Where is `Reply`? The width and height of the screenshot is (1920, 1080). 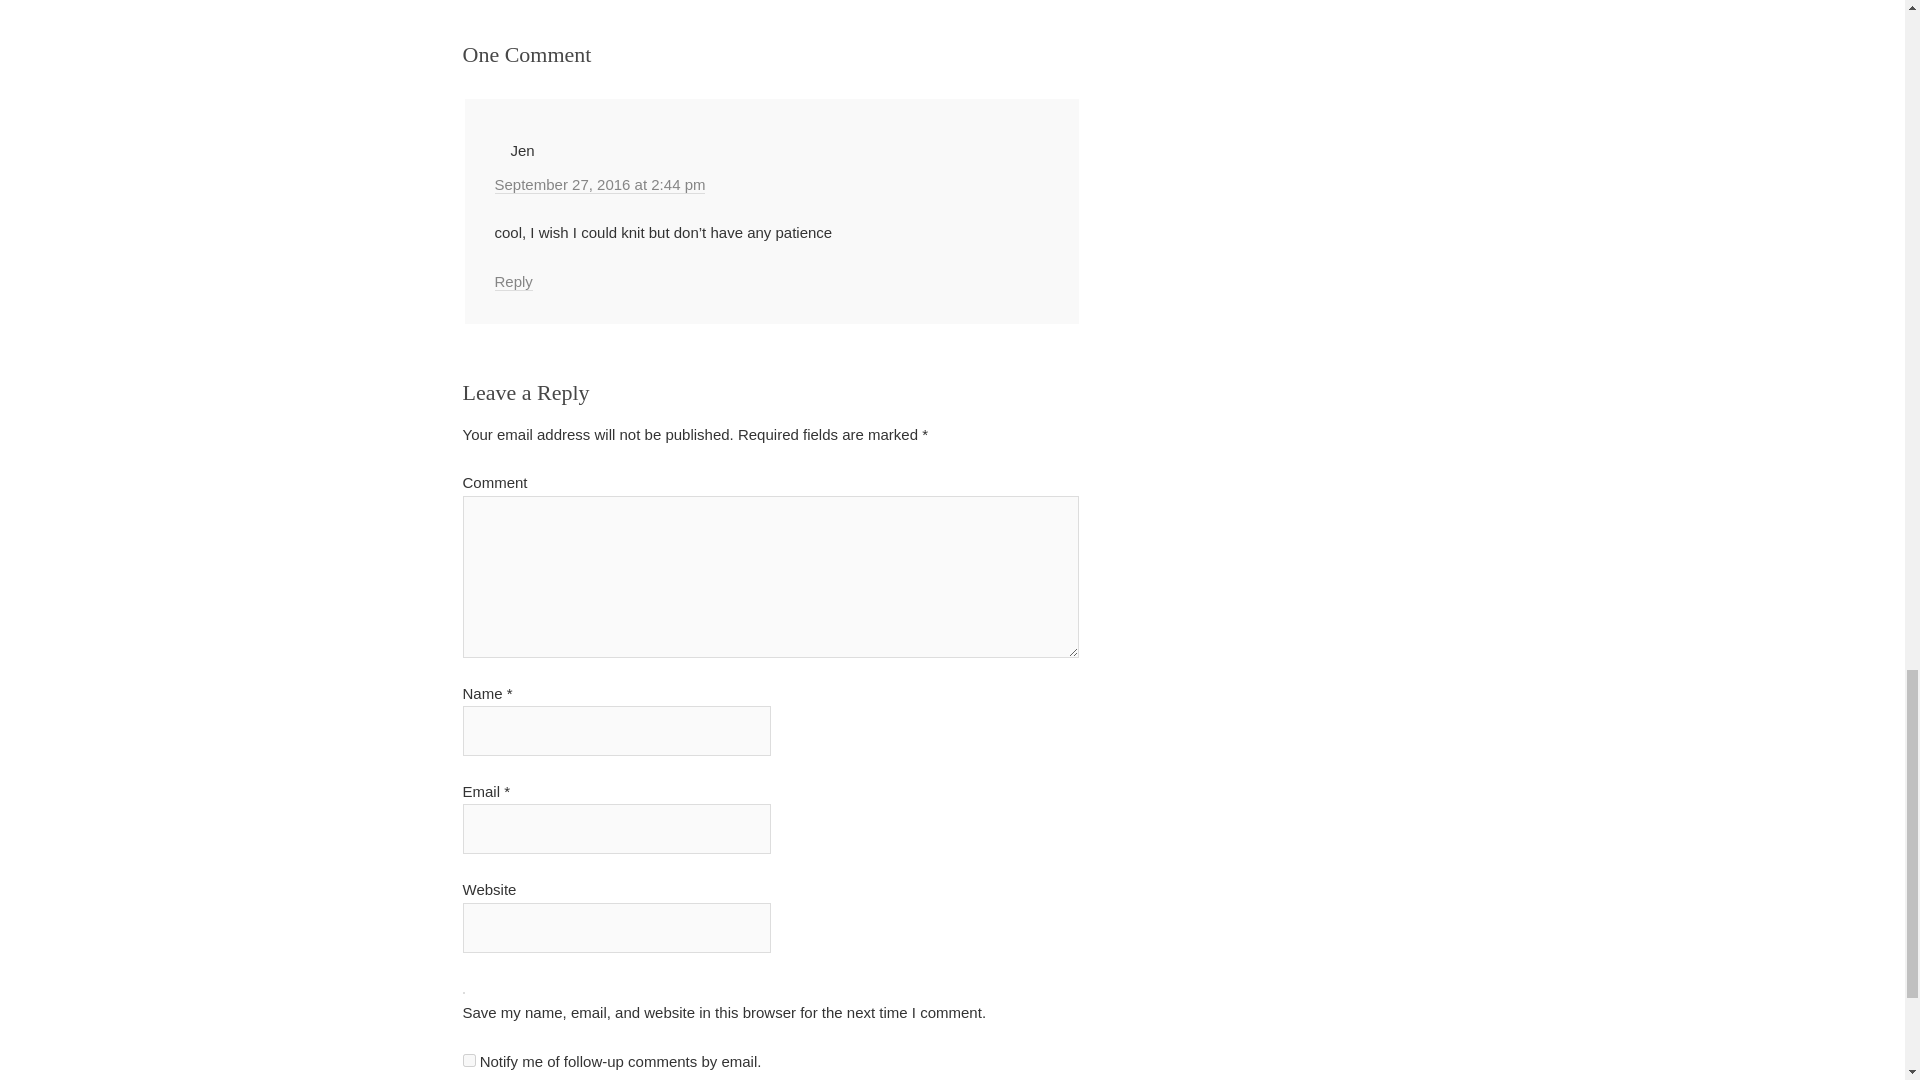
Reply is located at coordinates (512, 282).